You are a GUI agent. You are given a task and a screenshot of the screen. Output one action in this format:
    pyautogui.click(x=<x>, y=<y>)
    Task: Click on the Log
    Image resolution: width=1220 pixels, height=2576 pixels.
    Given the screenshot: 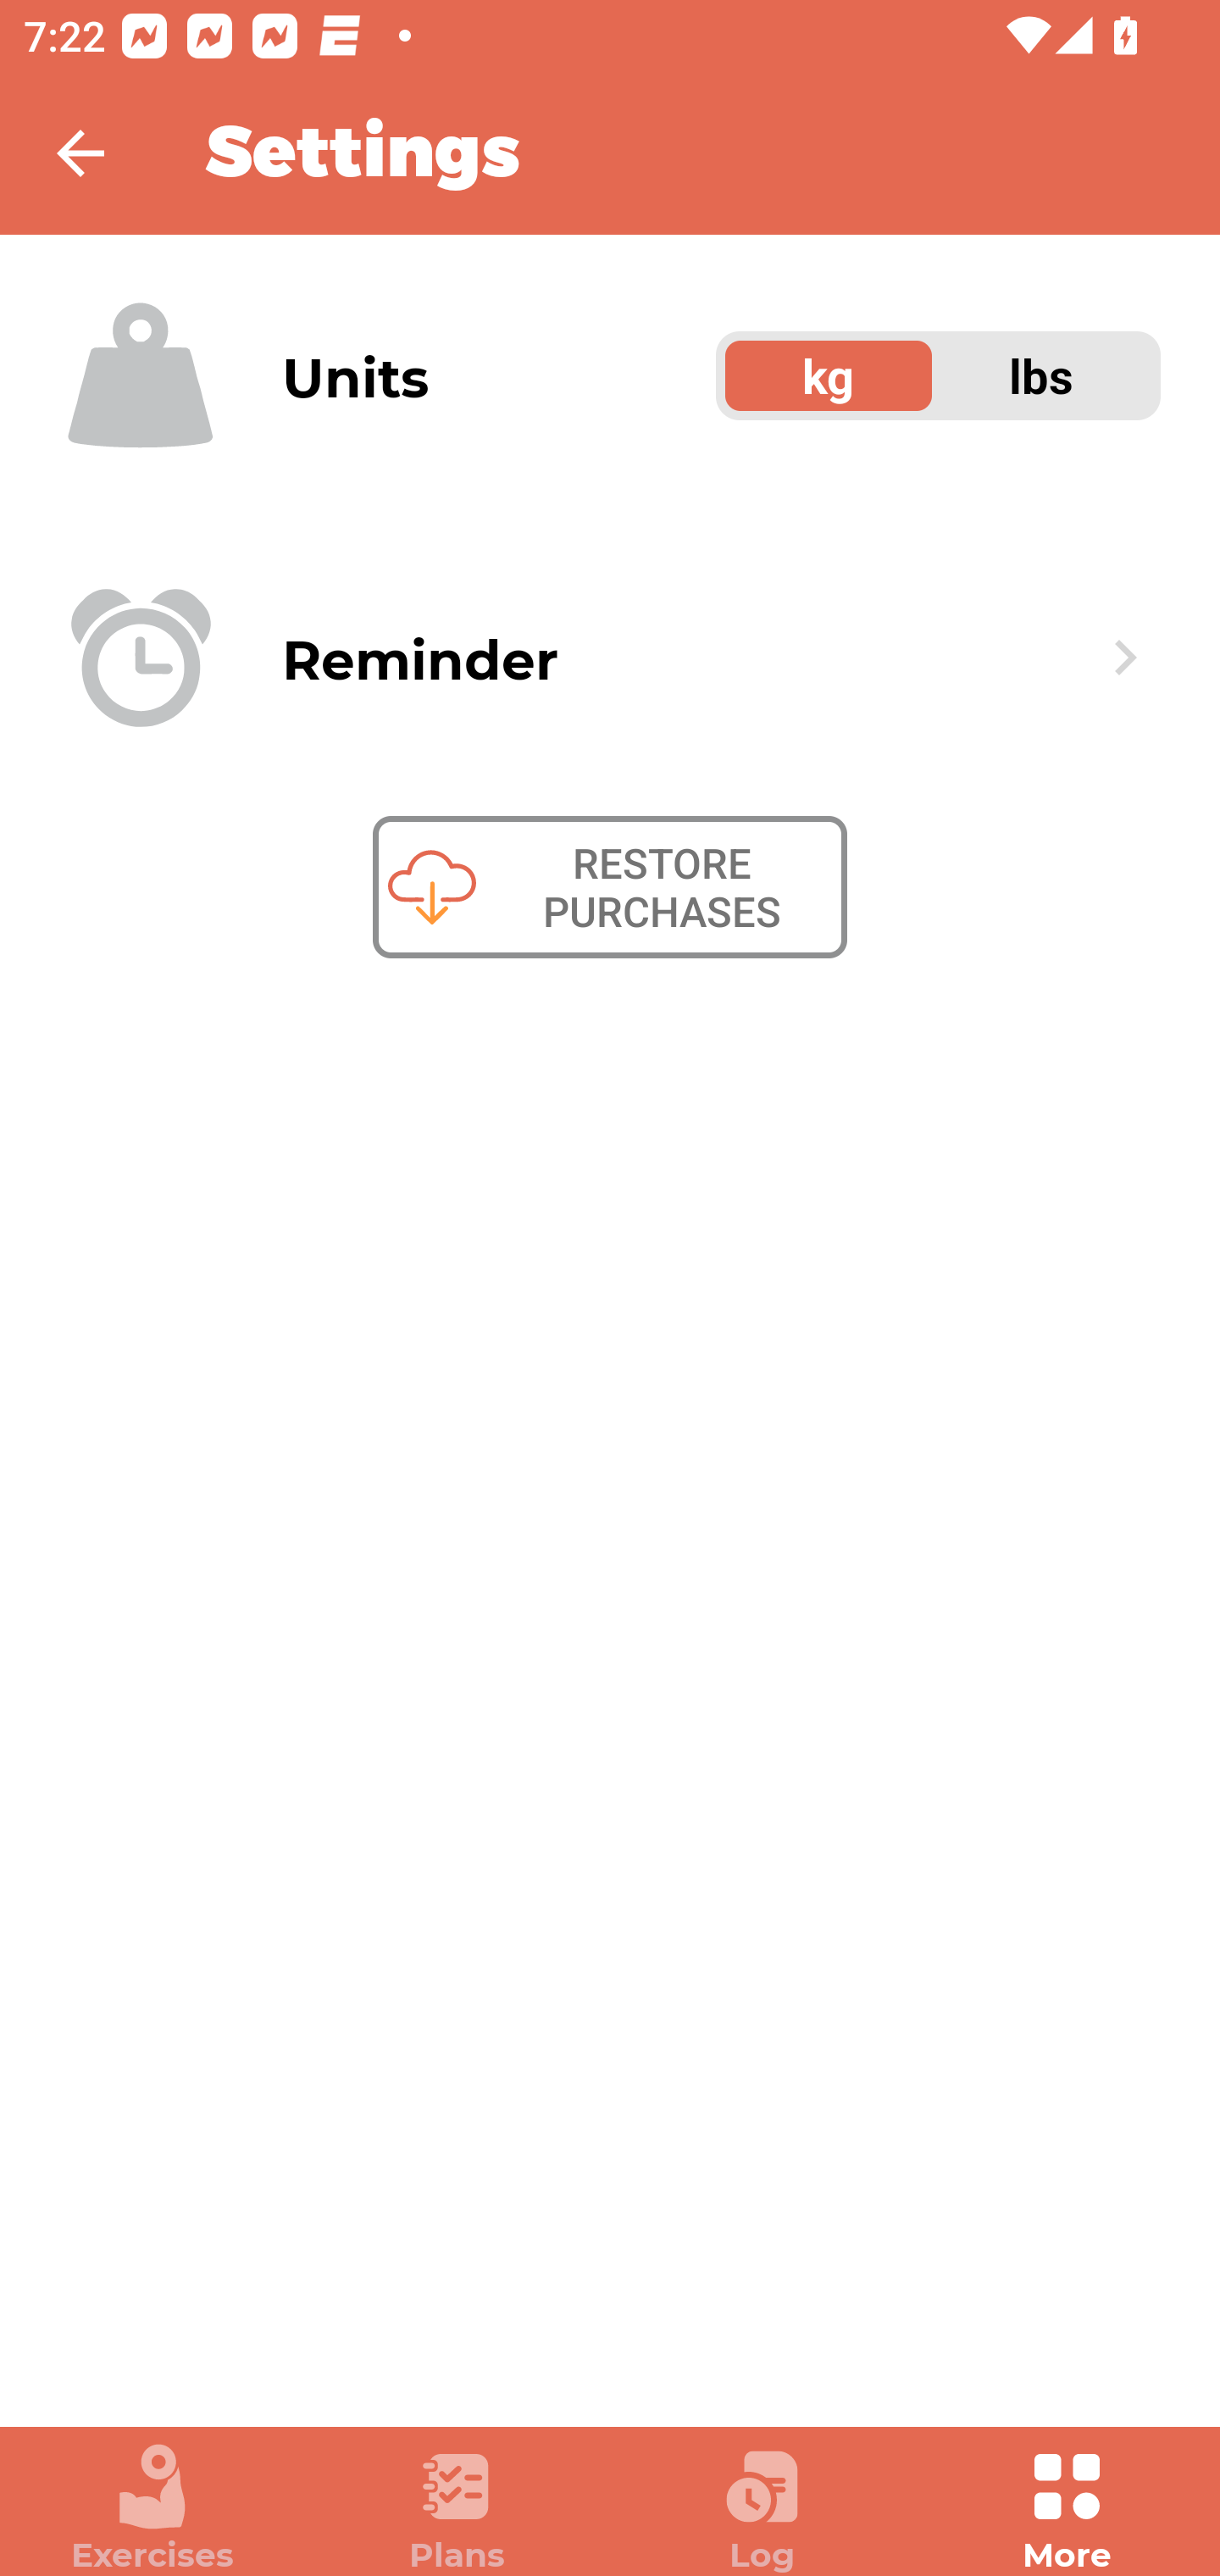 What is the action you would take?
    pyautogui.click(x=762, y=2508)
    